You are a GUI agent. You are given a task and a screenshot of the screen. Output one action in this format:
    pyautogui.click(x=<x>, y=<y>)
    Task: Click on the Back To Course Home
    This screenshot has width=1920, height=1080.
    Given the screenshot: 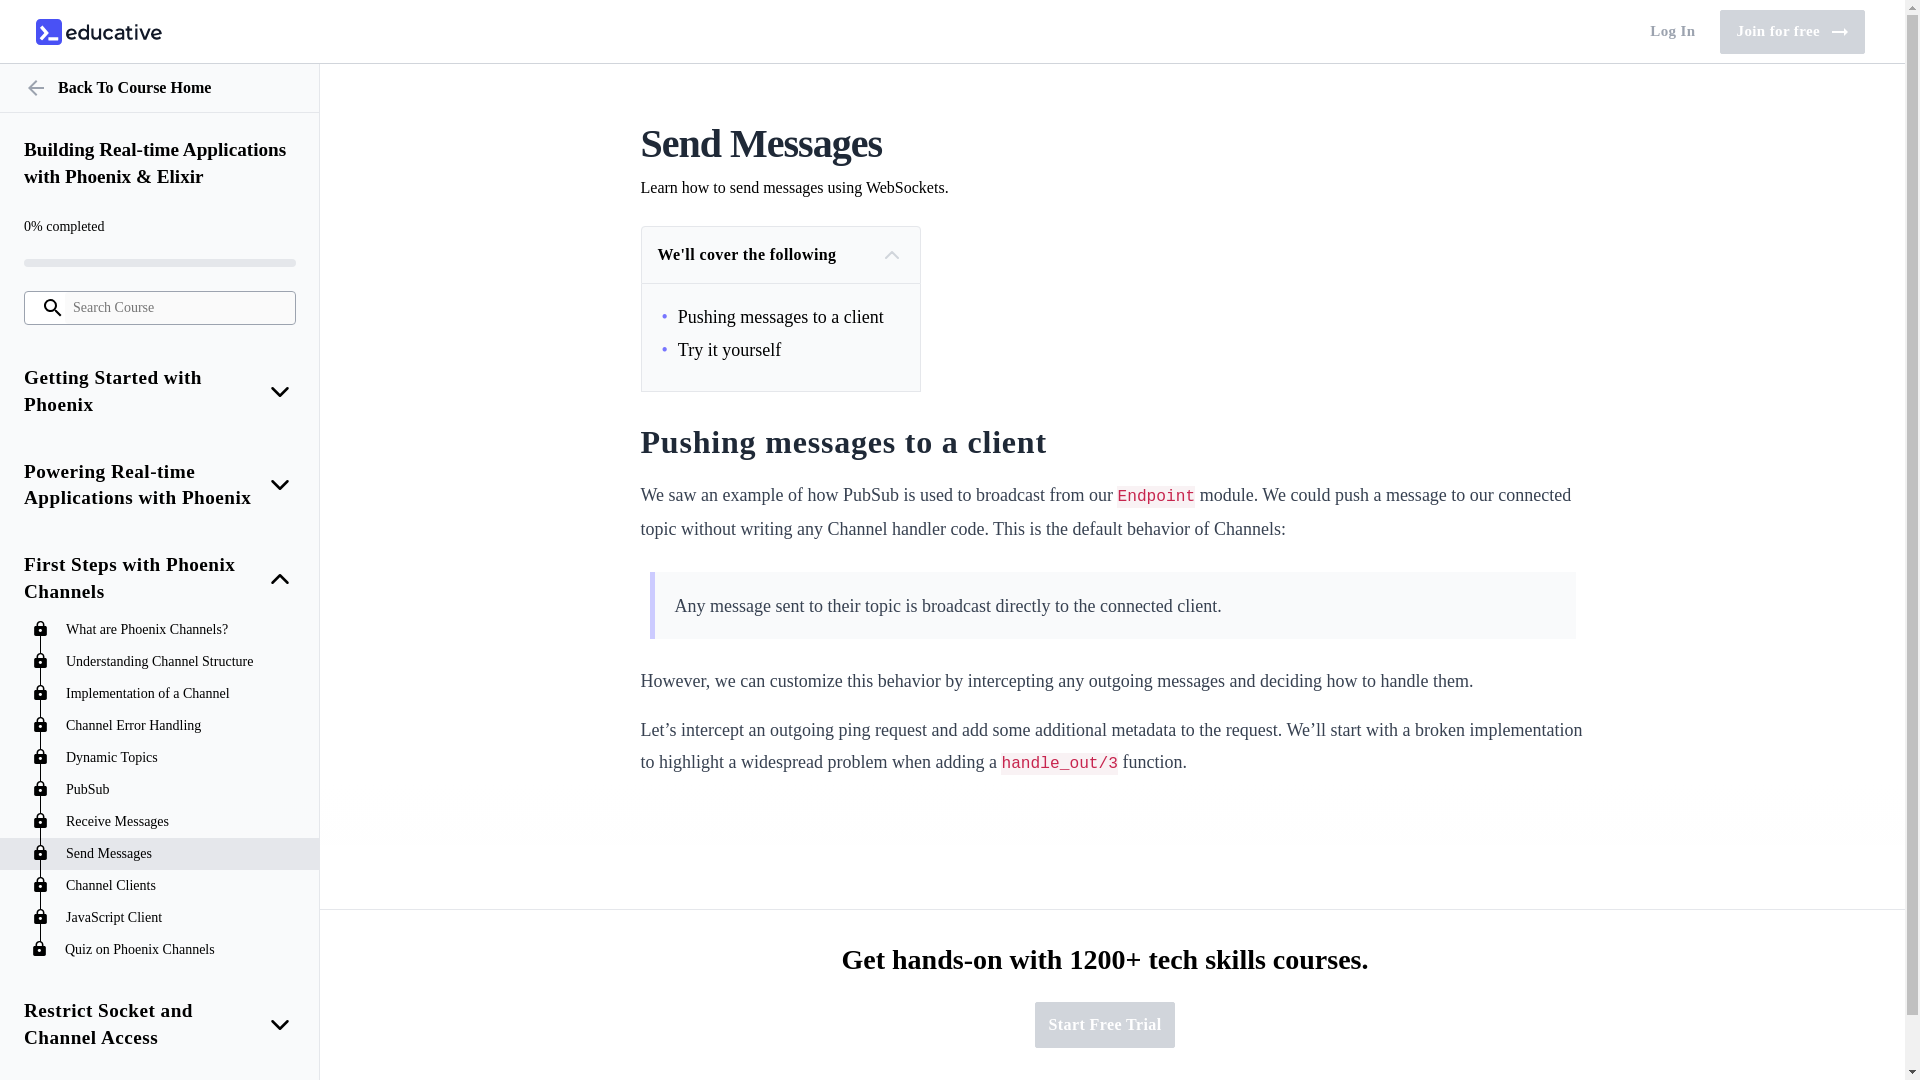 What is the action you would take?
    pyautogui.click(x=160, y=88)
    